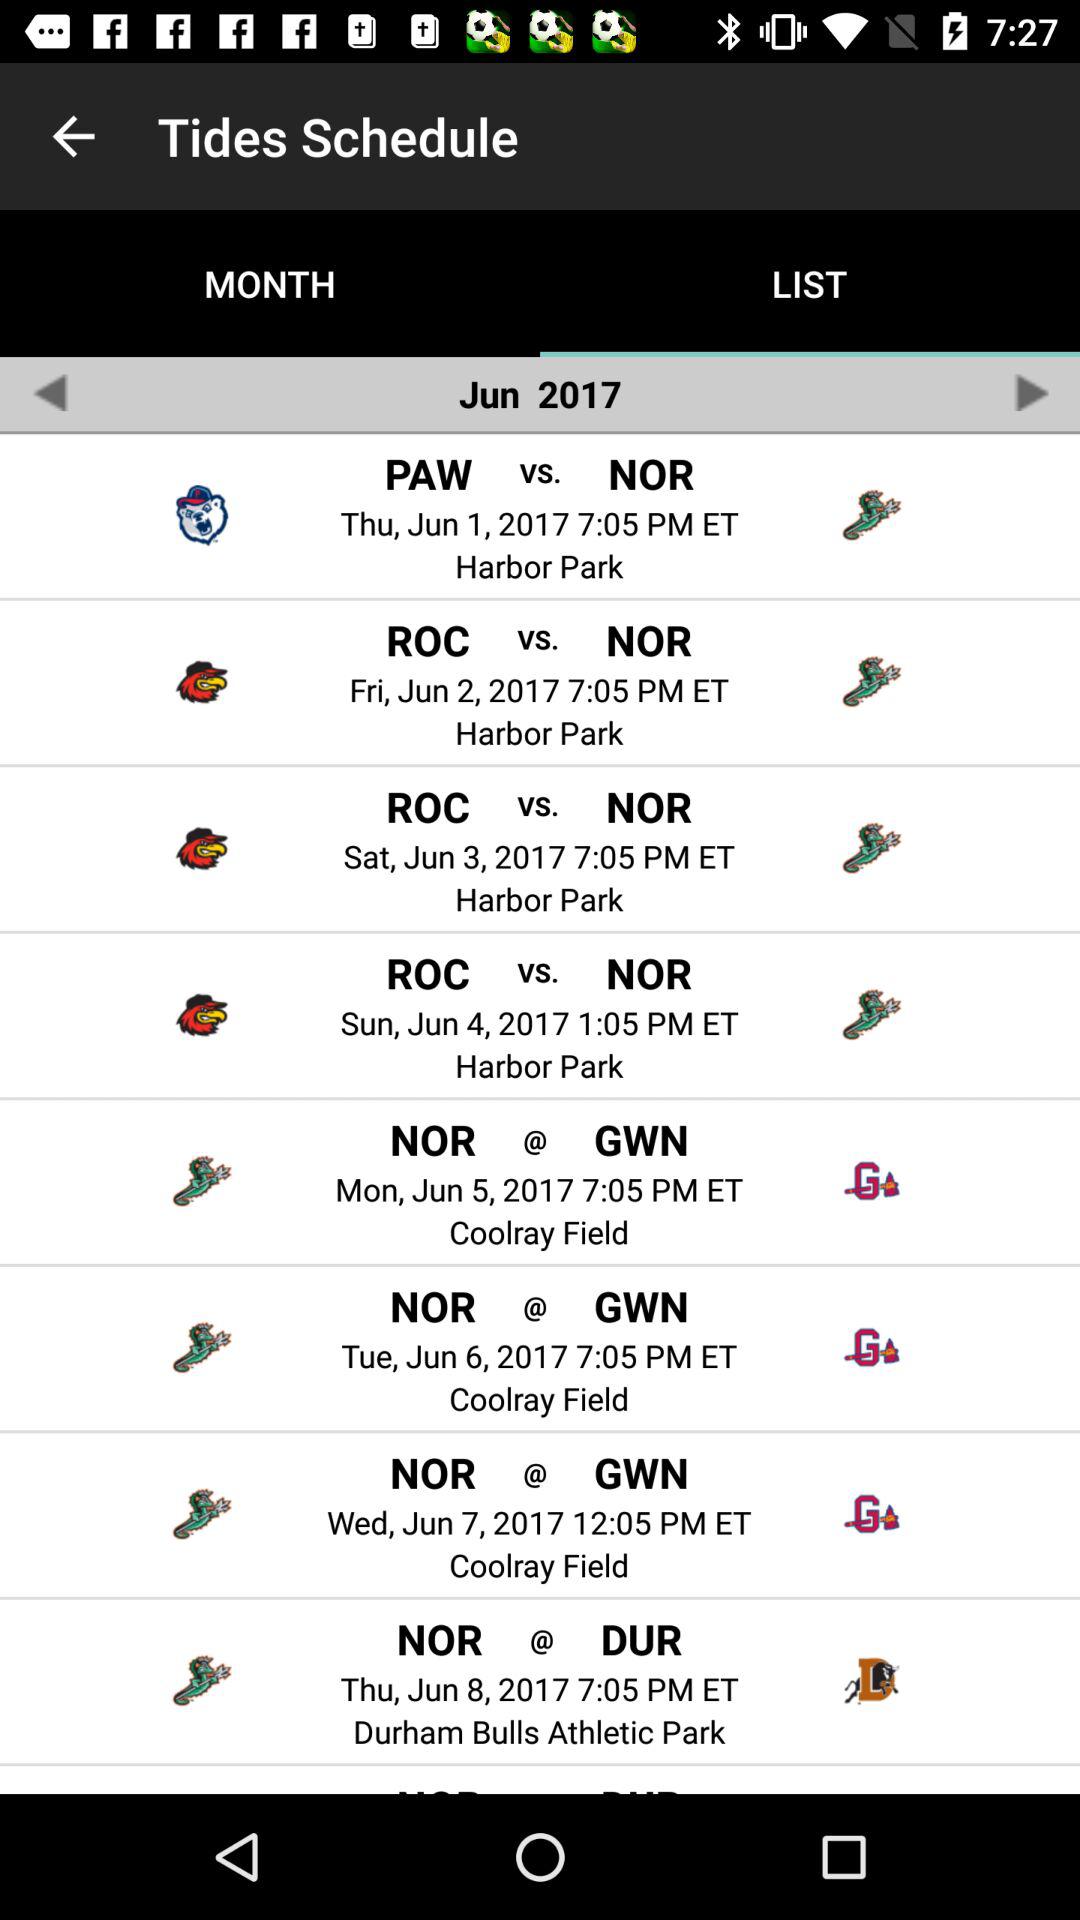 This screenshot has height=1920, width=1080. What do you see at coordinates (542, 1638) in the screenshot?
I see `press @ icon` at bounding box center [542, 1638].